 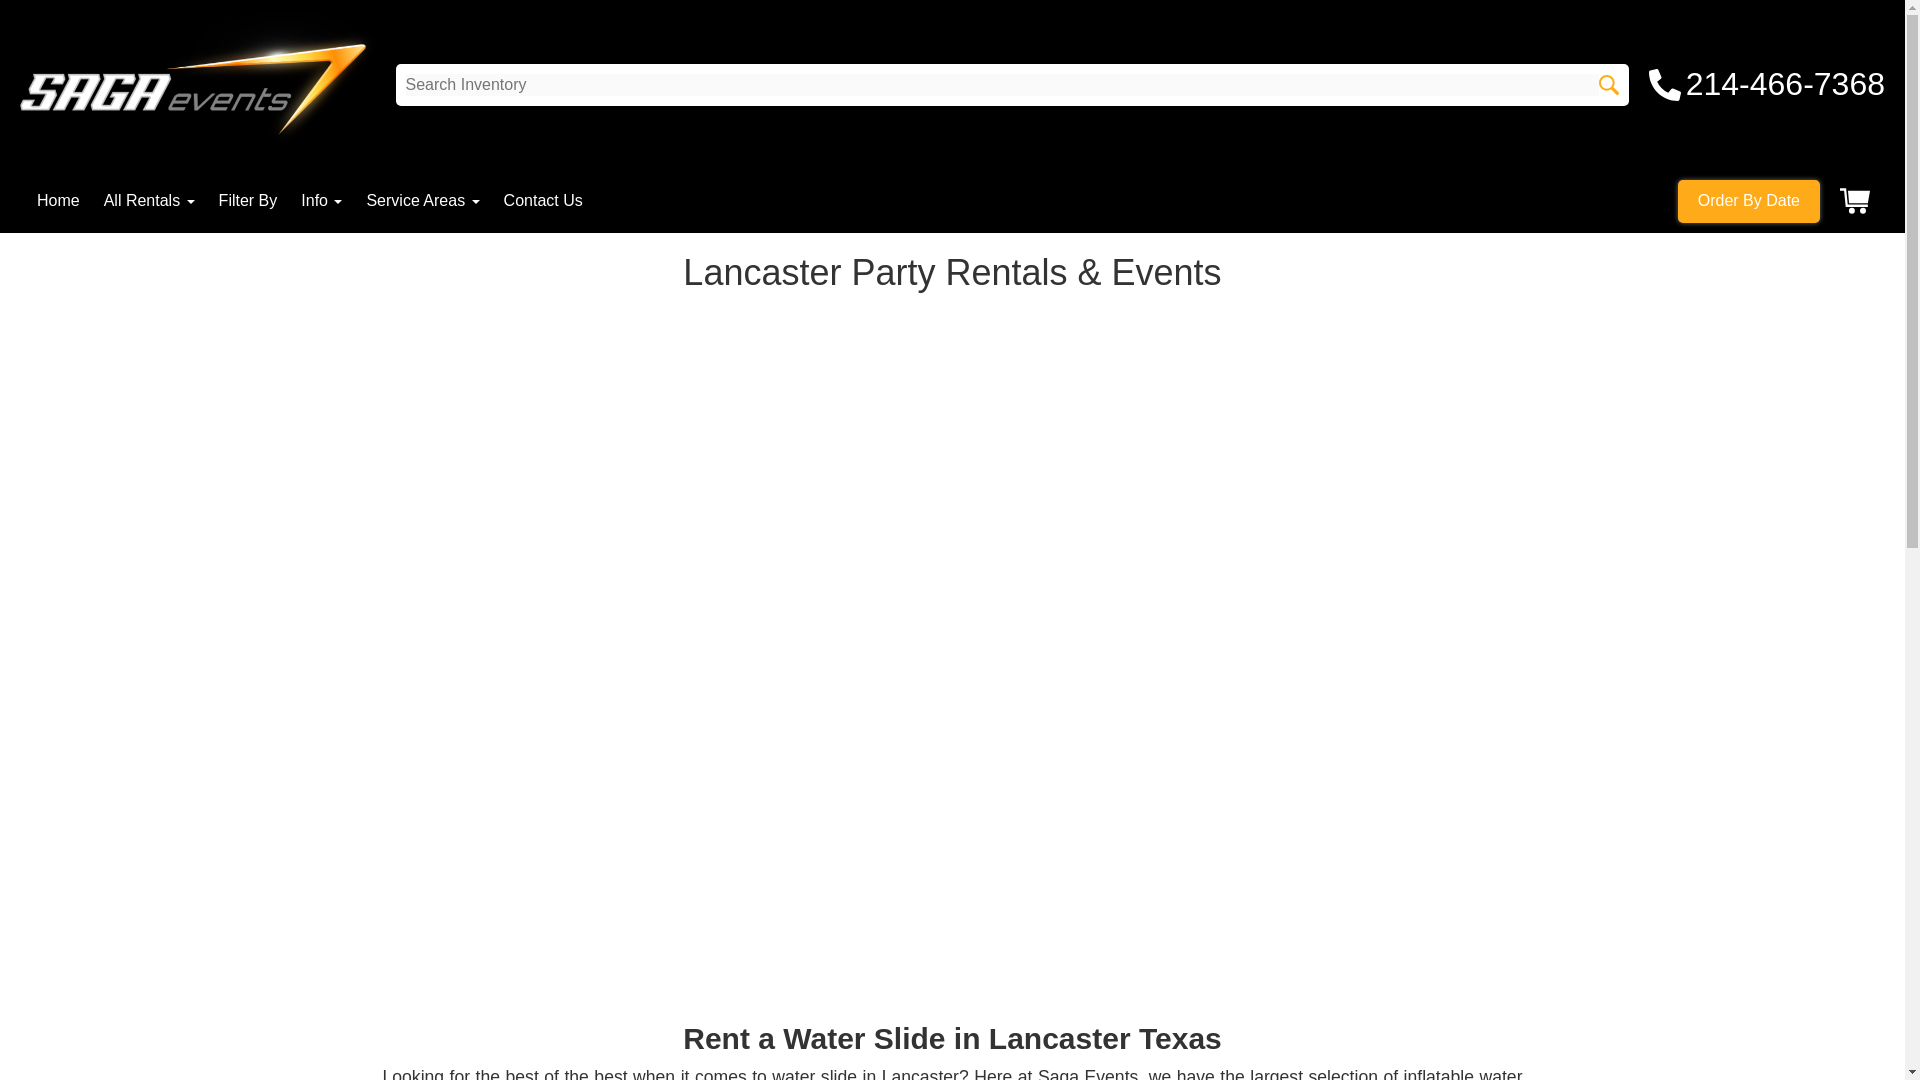 What do you see at coordinates (422, 200) in the screenshot?
I see `Service Areas` at bounding box center [422, 200].